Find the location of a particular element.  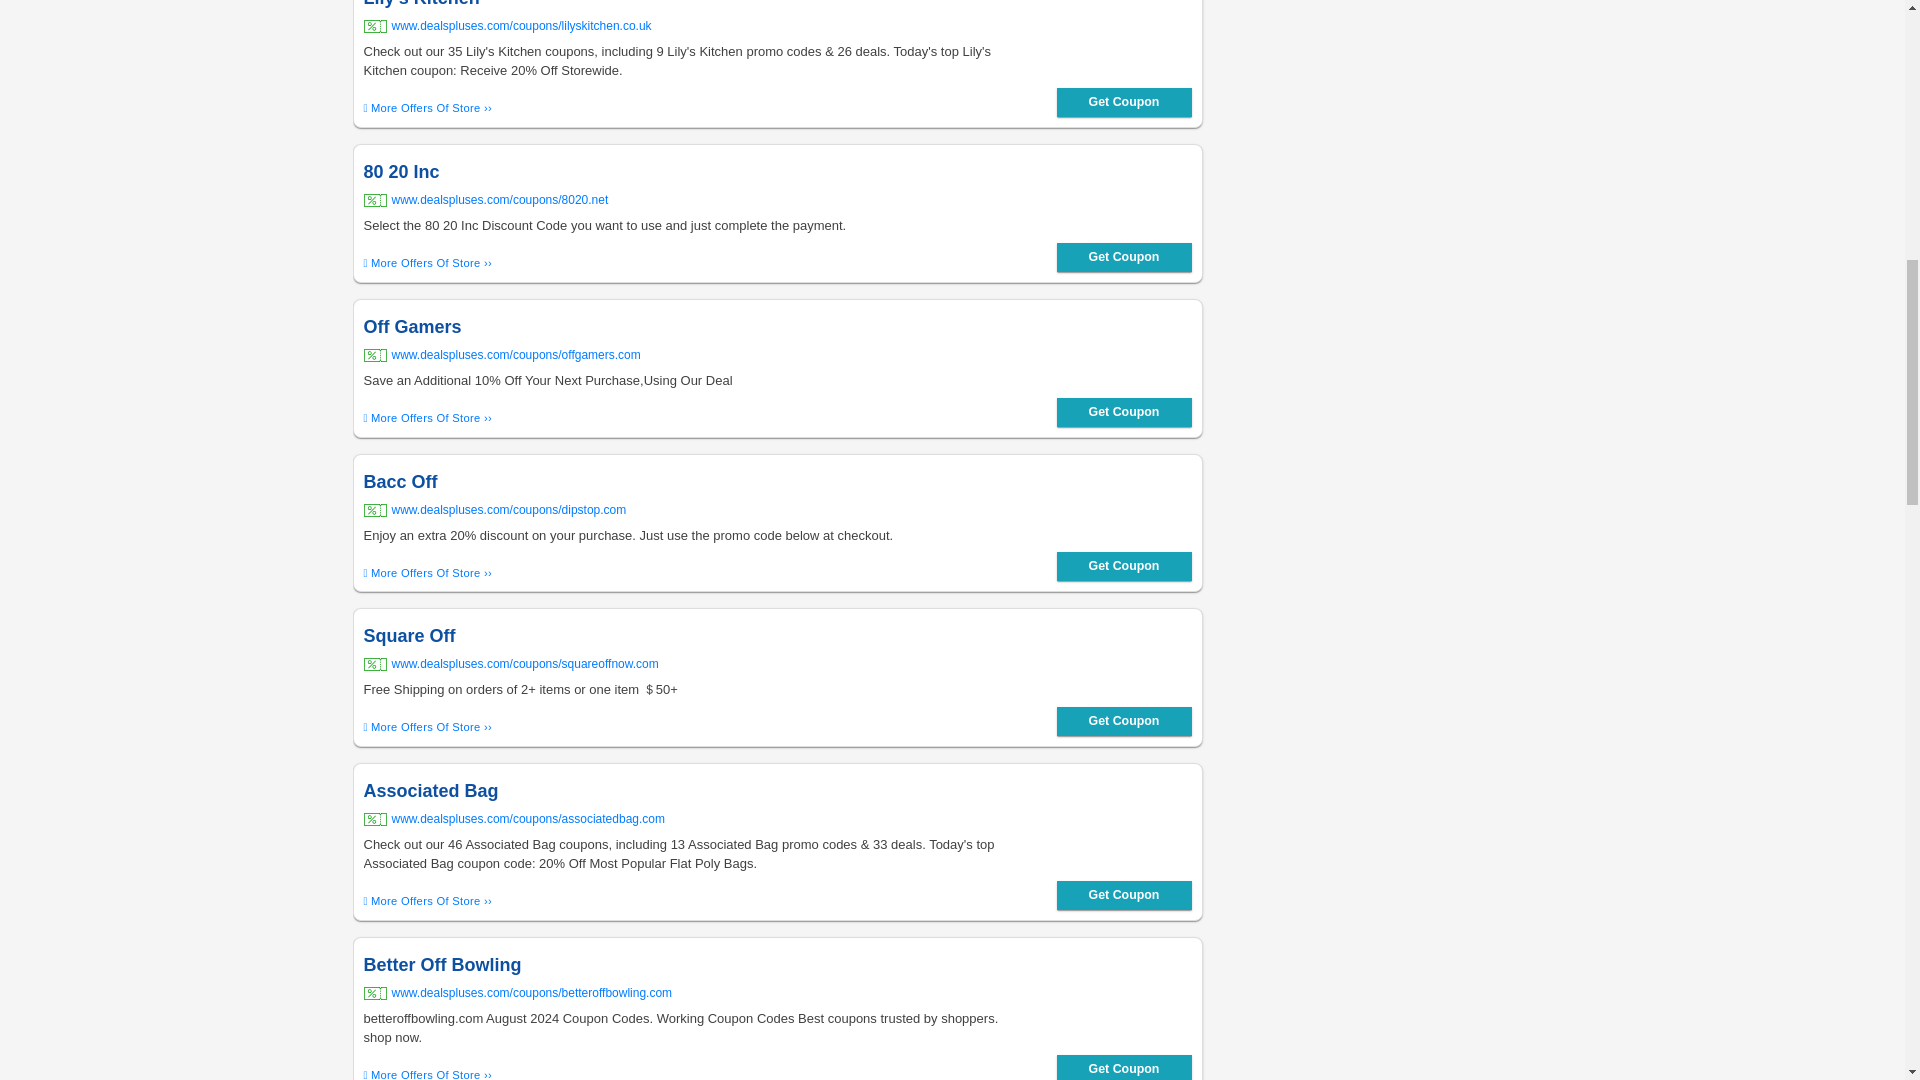

Lily's Kitchen is located at coordinates (692, 5).